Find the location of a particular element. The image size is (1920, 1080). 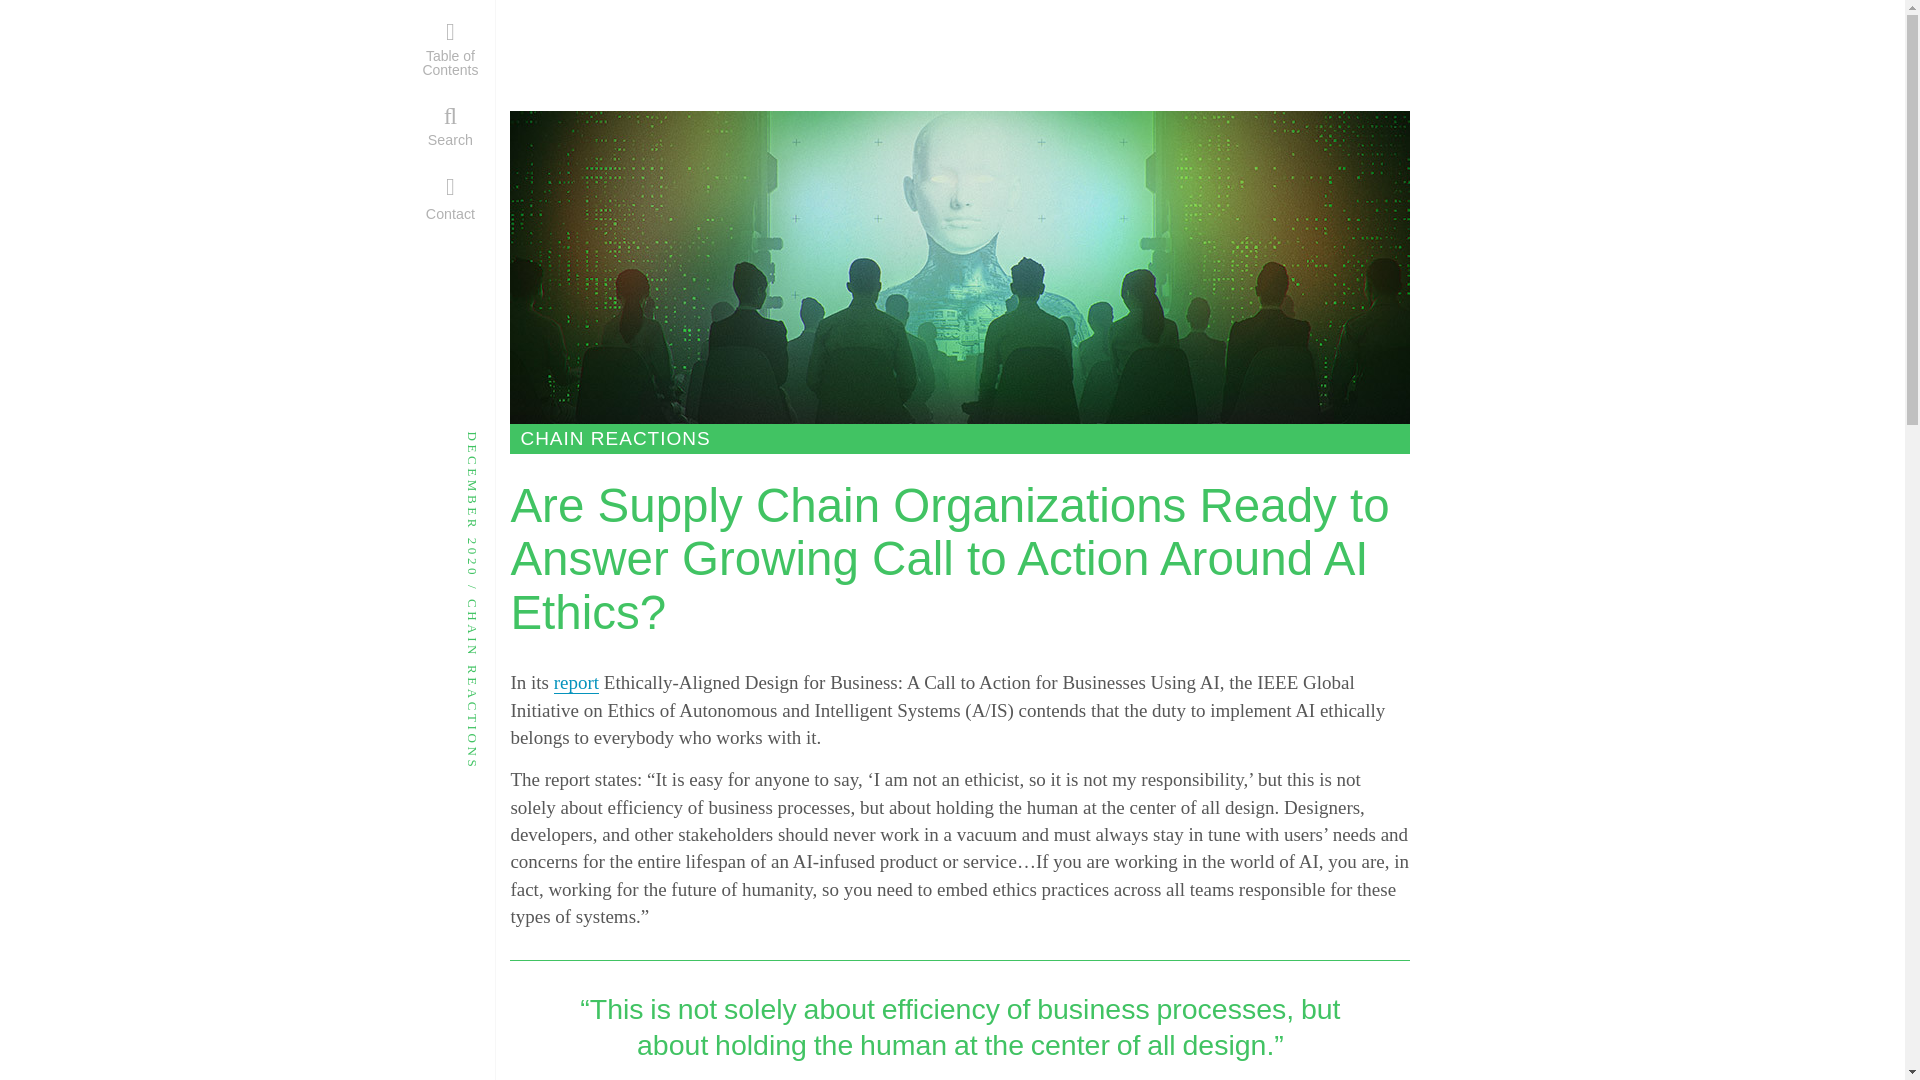

report is located at coordinates (576, 682).